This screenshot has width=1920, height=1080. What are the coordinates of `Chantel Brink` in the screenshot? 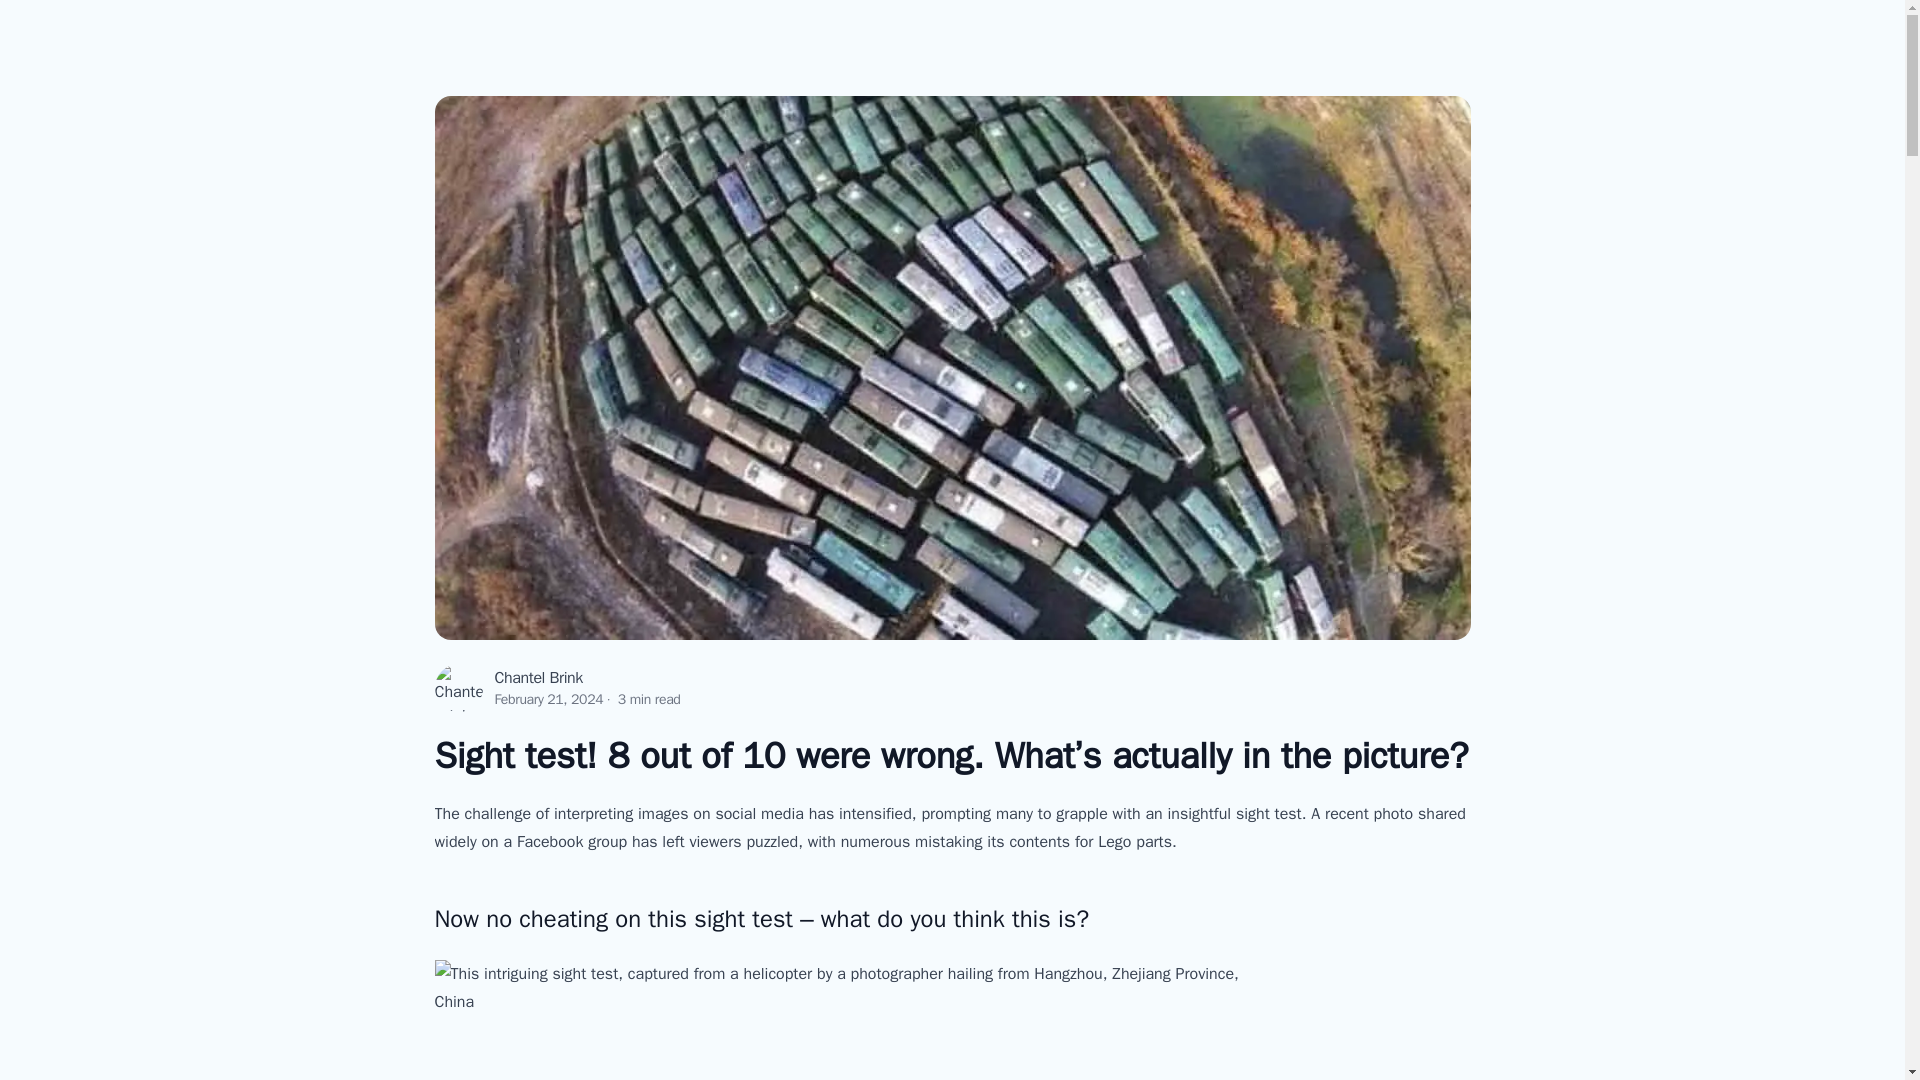 It's located at (537, 678).